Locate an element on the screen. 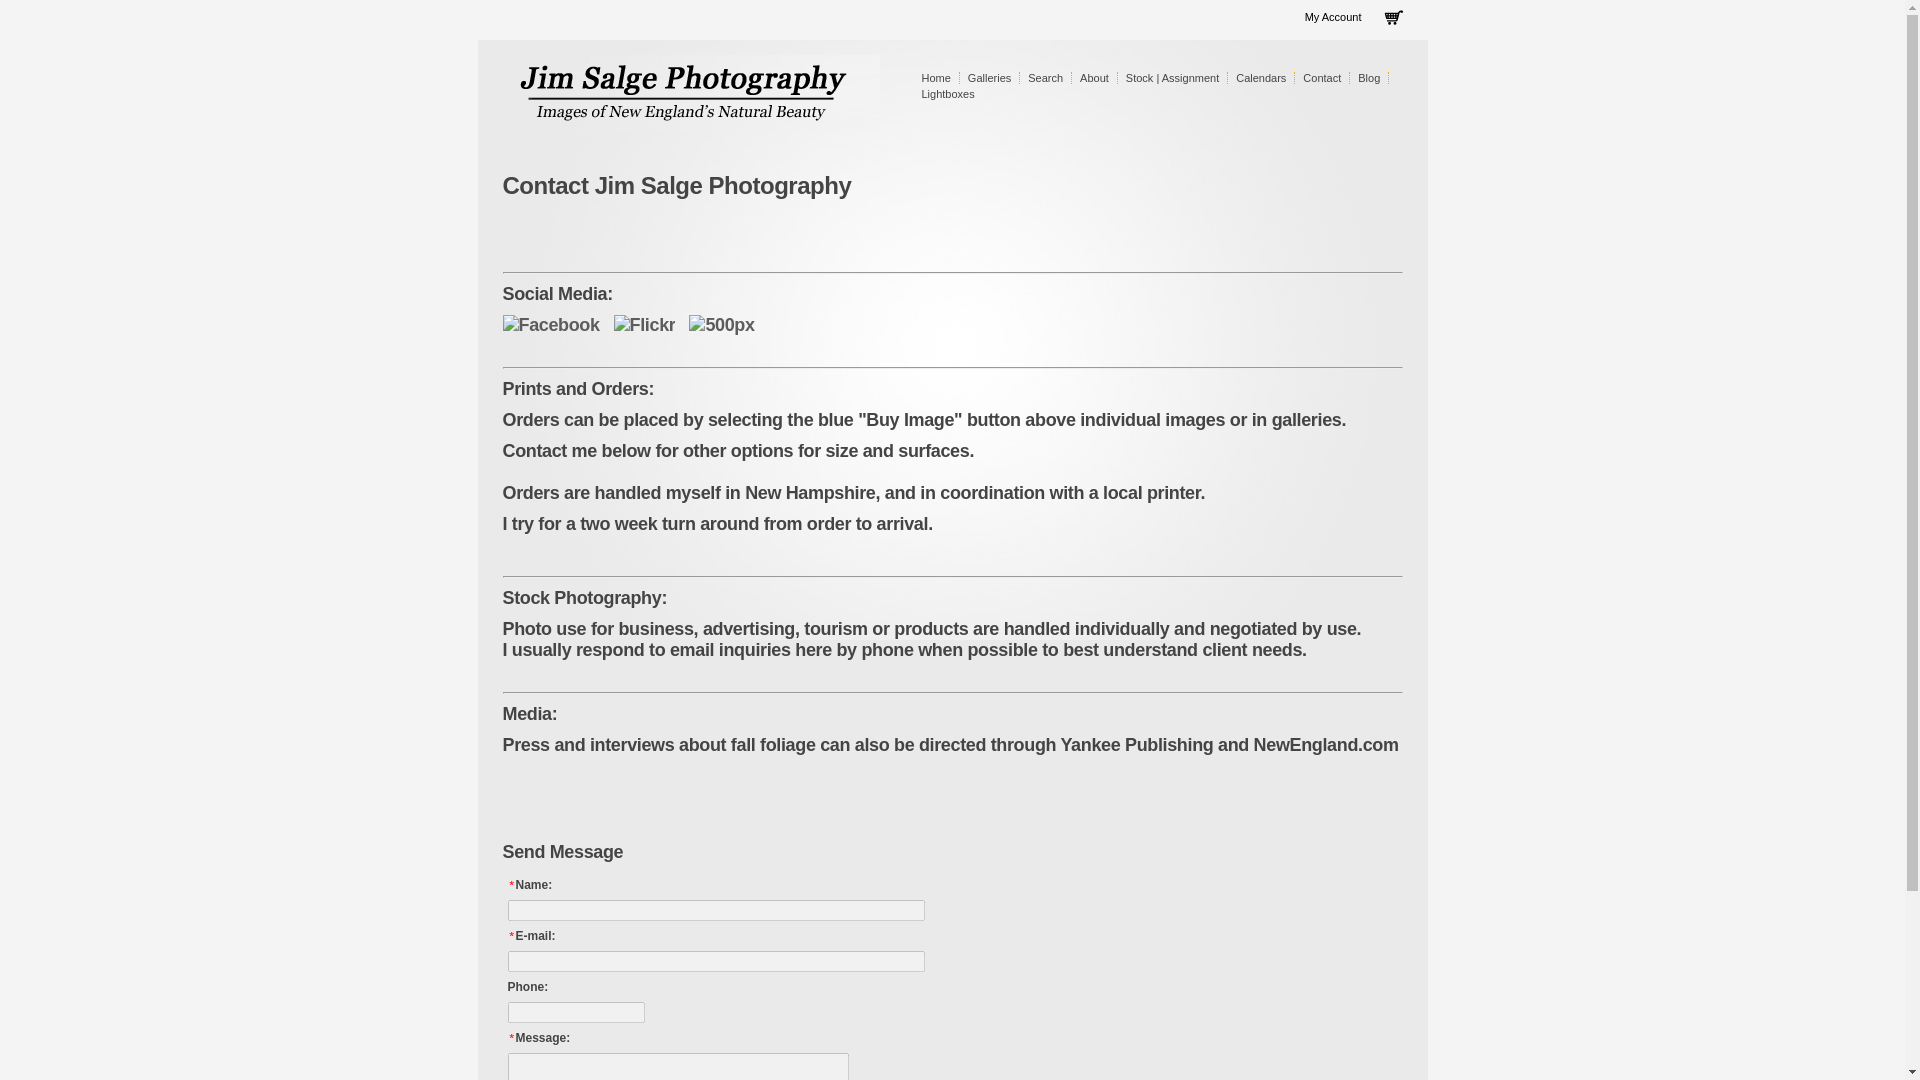  Blog is located at coordinates (1368, 78).